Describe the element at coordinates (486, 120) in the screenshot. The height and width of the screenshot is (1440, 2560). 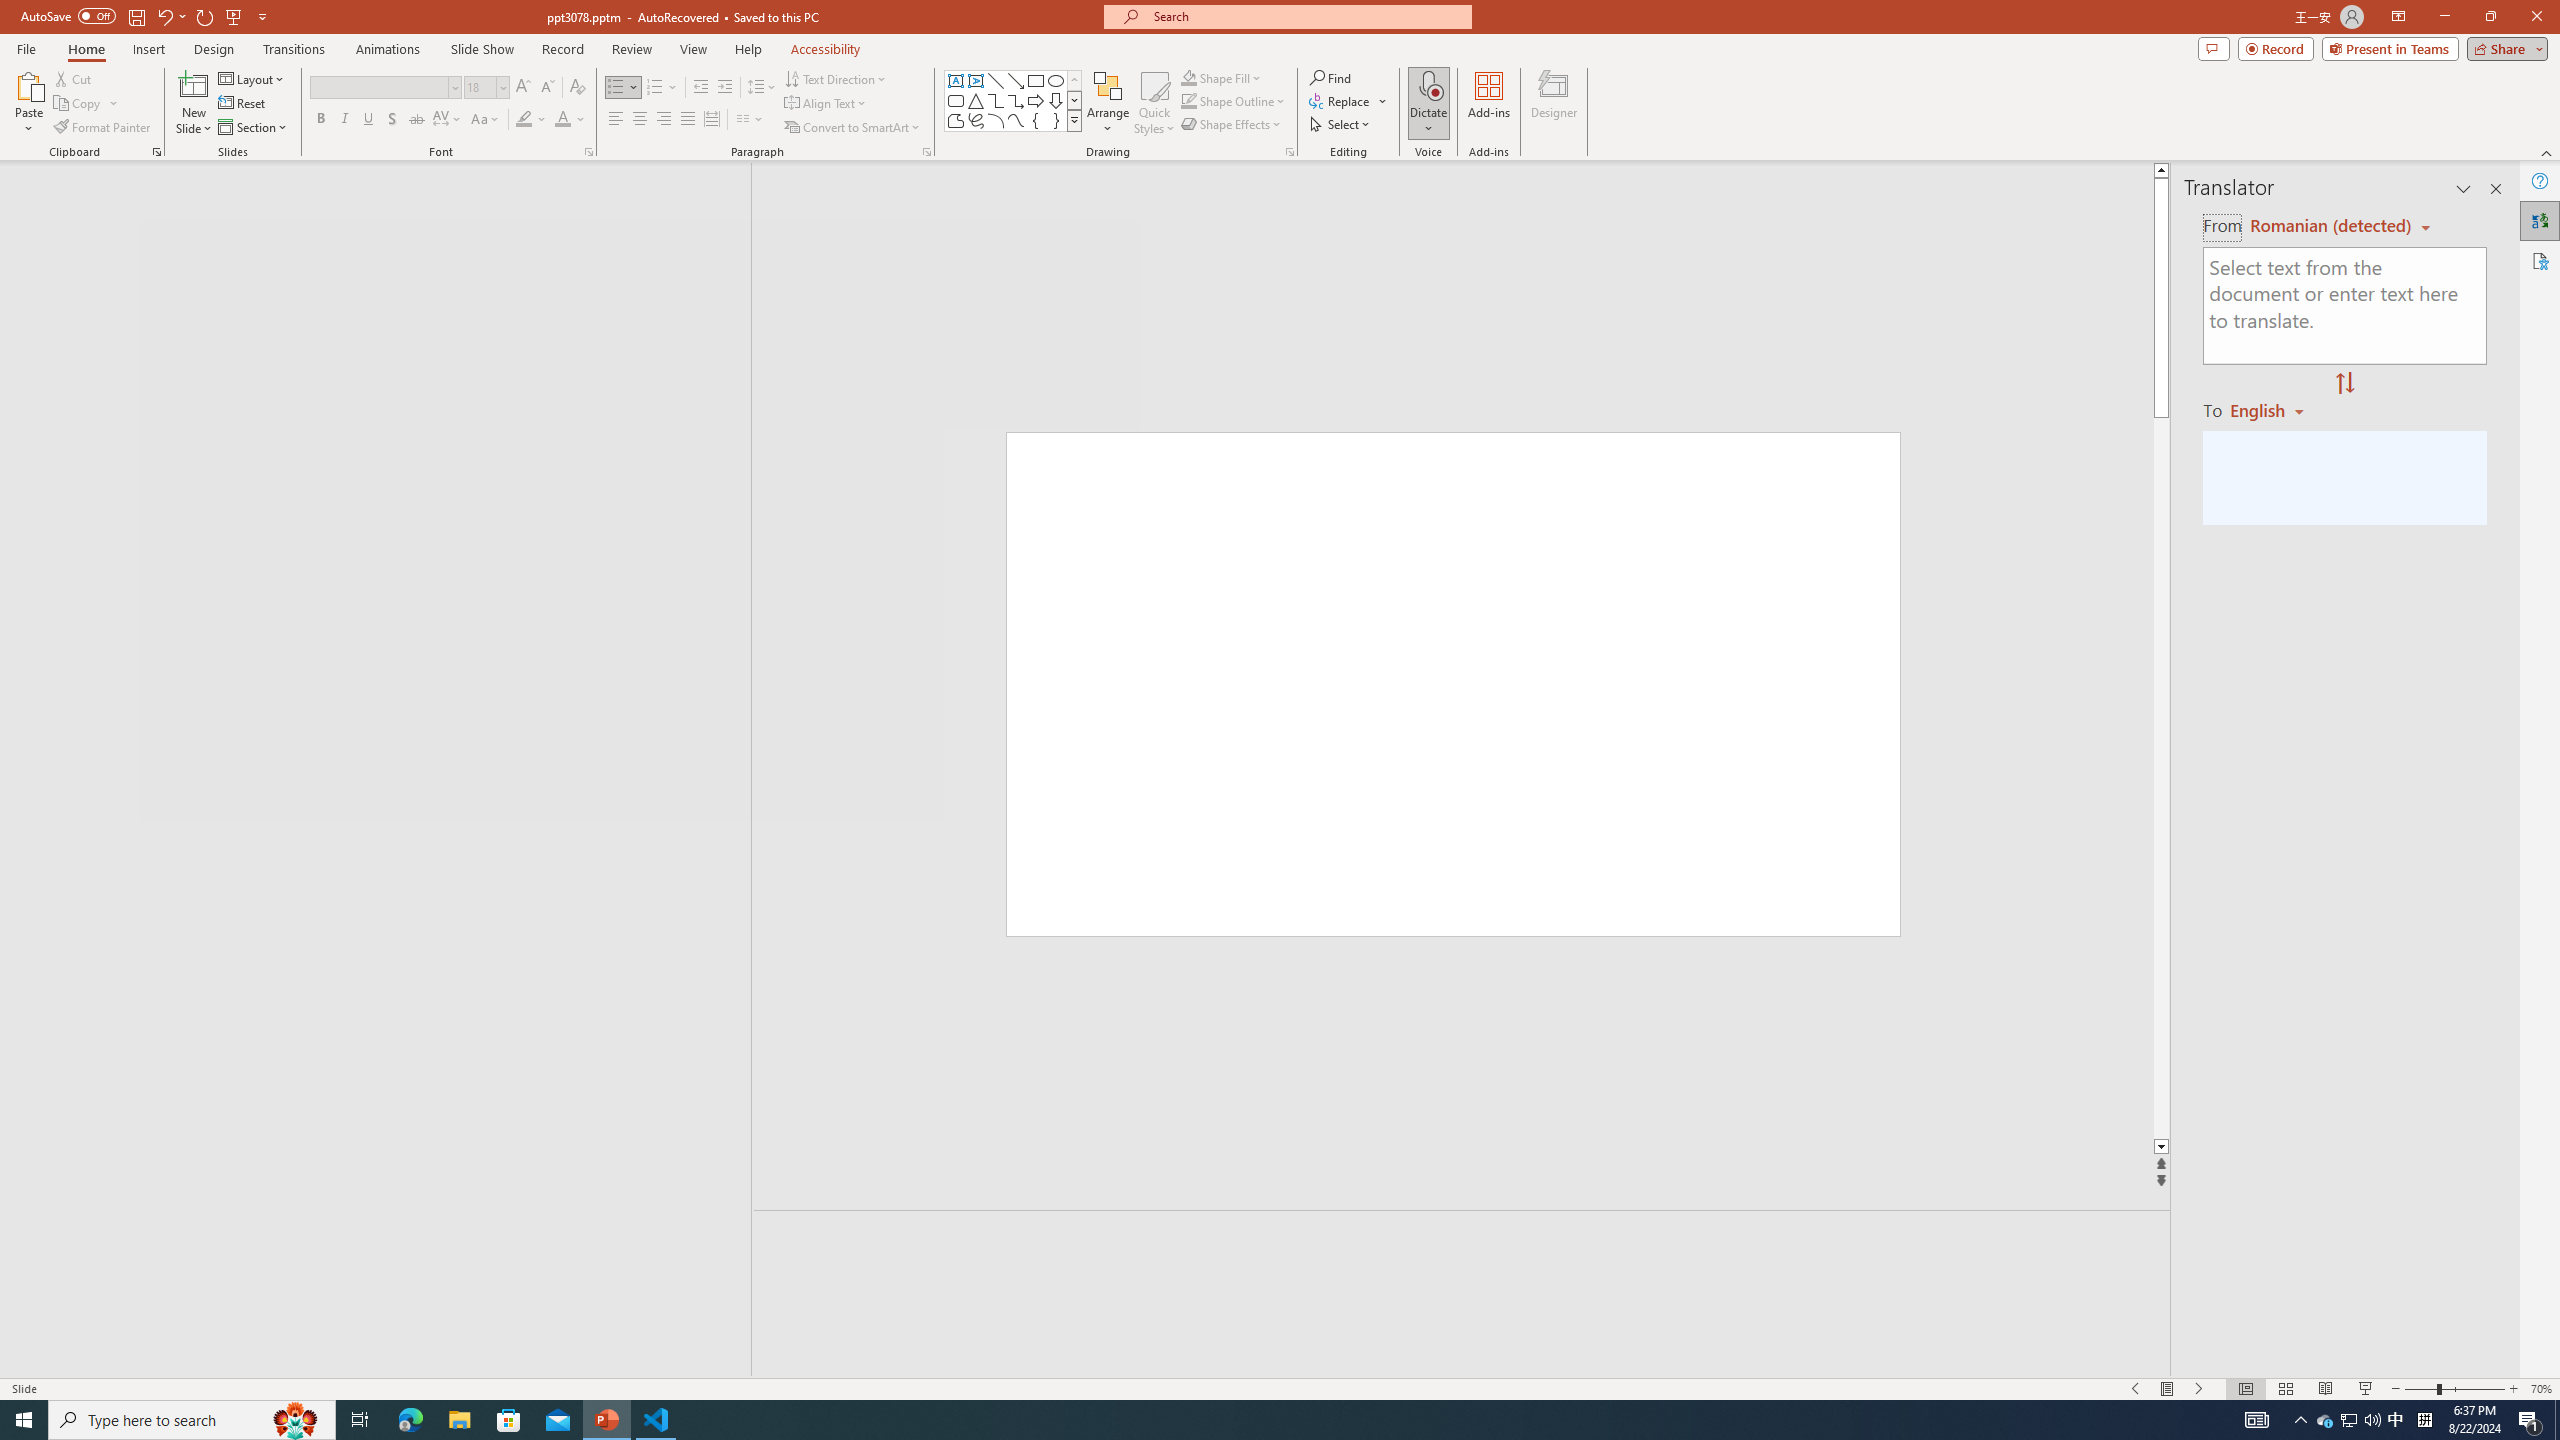
I see `Change Case` at that location.